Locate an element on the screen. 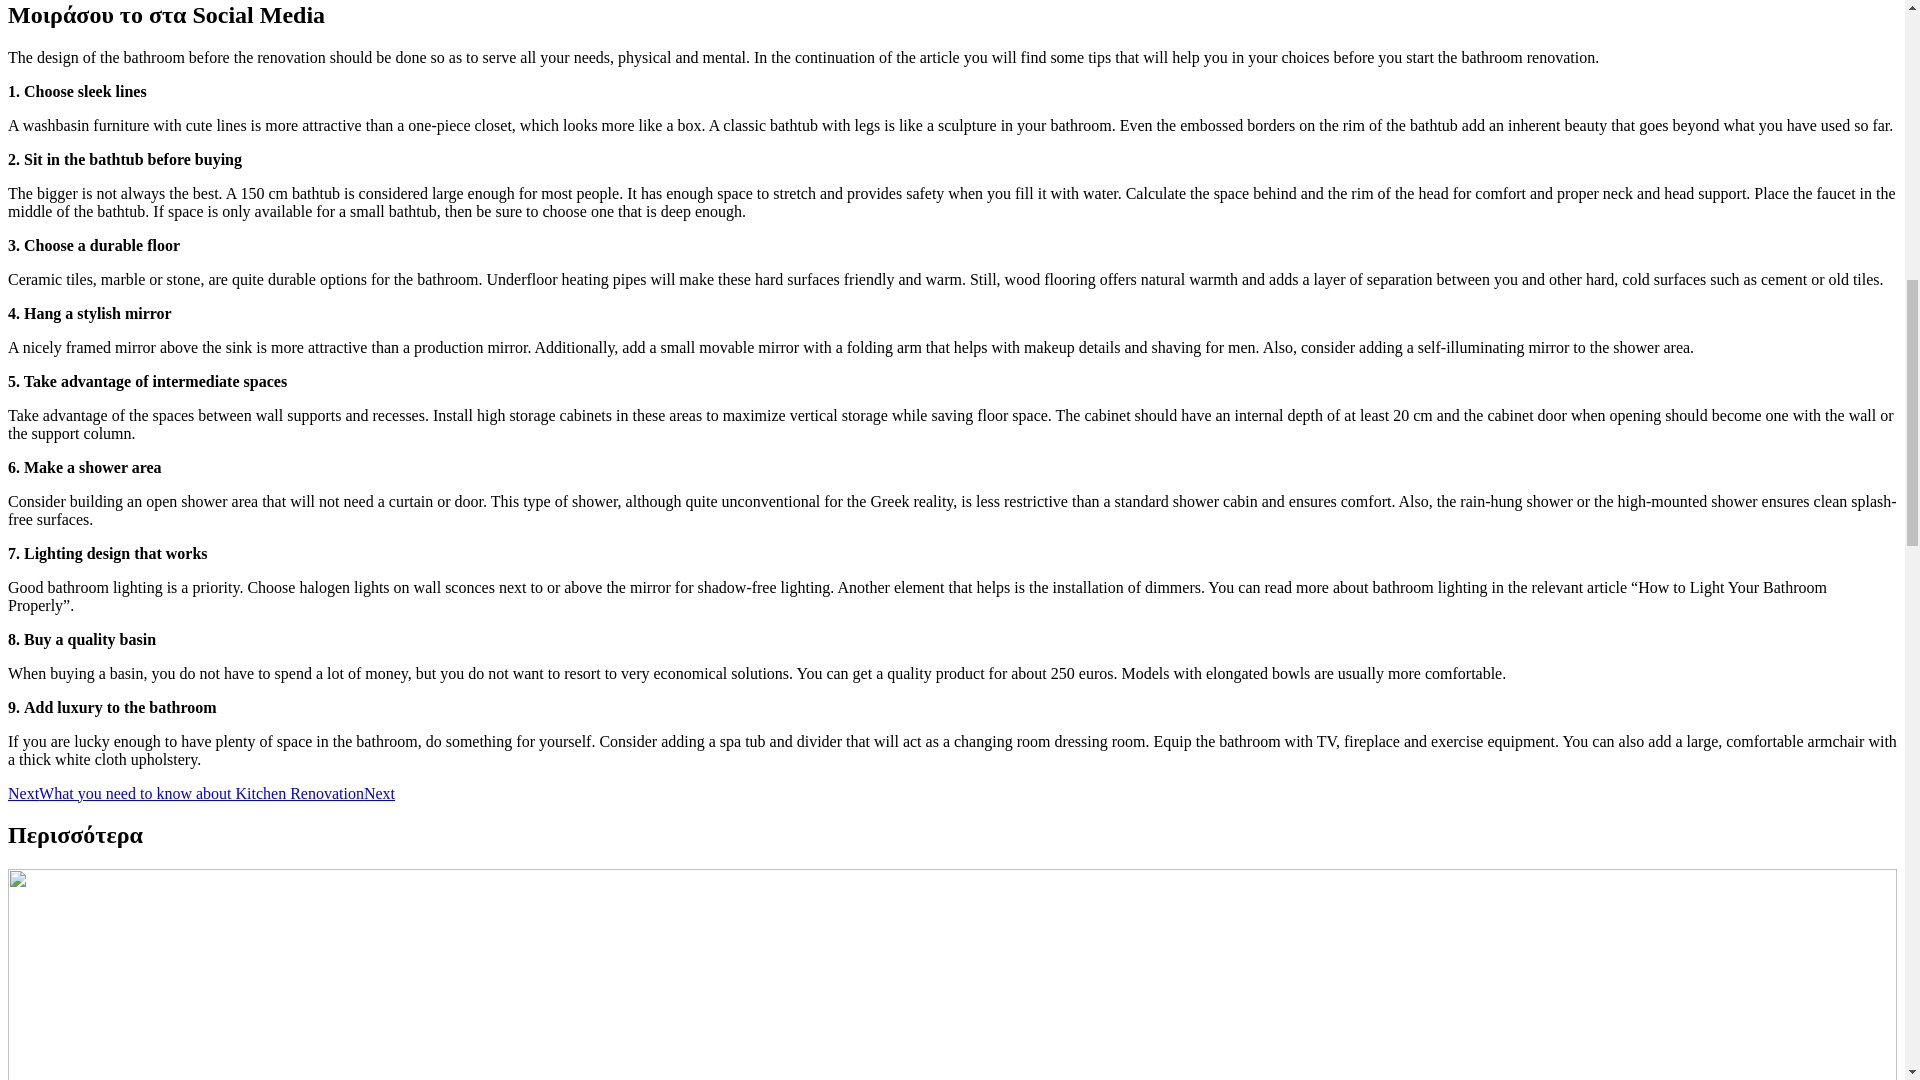 Image resolution: width=1920 pixels, height=1080 pixels. NextWhat you need to know about Kitchen RenovationNext is located at coordinates (201, 794).